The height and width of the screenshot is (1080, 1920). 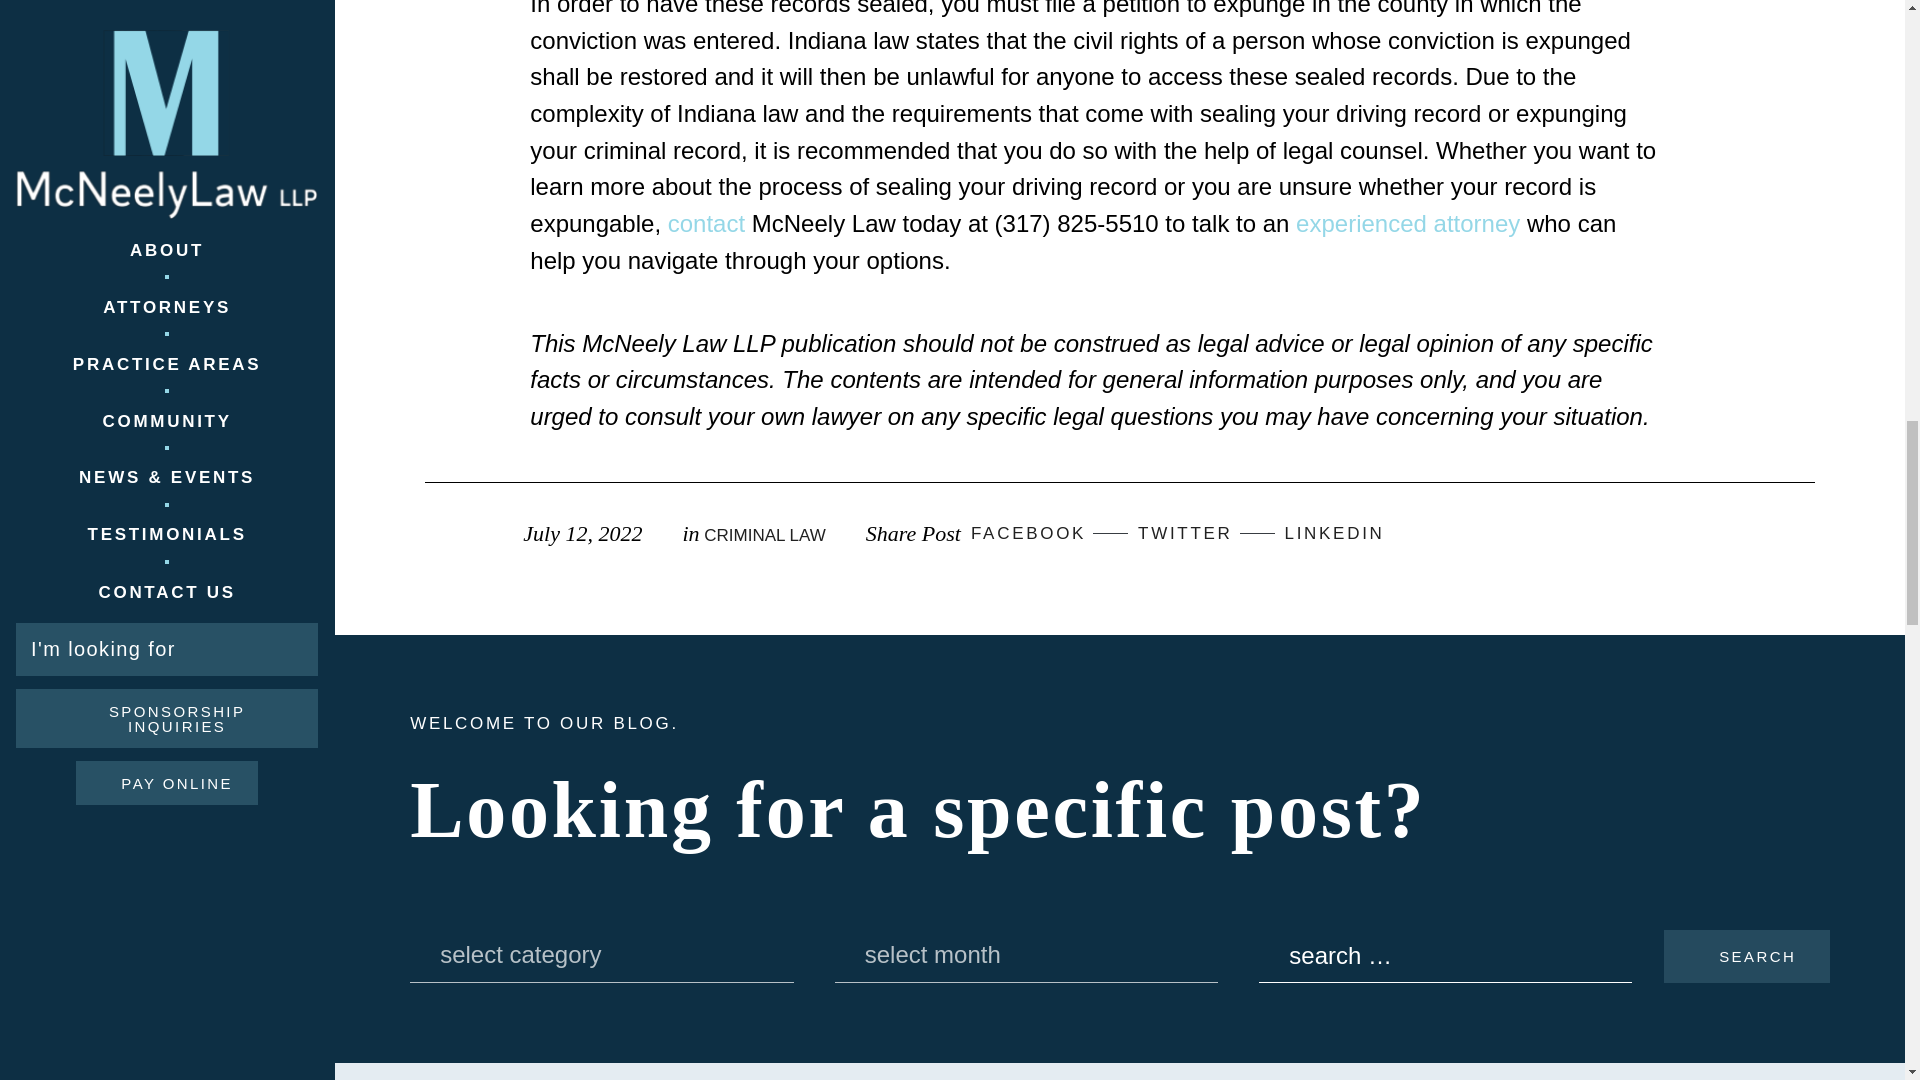 What do you see at coordinates (706, 222) in the screenshot?
I see `contact` at bounding box center [706, 222].